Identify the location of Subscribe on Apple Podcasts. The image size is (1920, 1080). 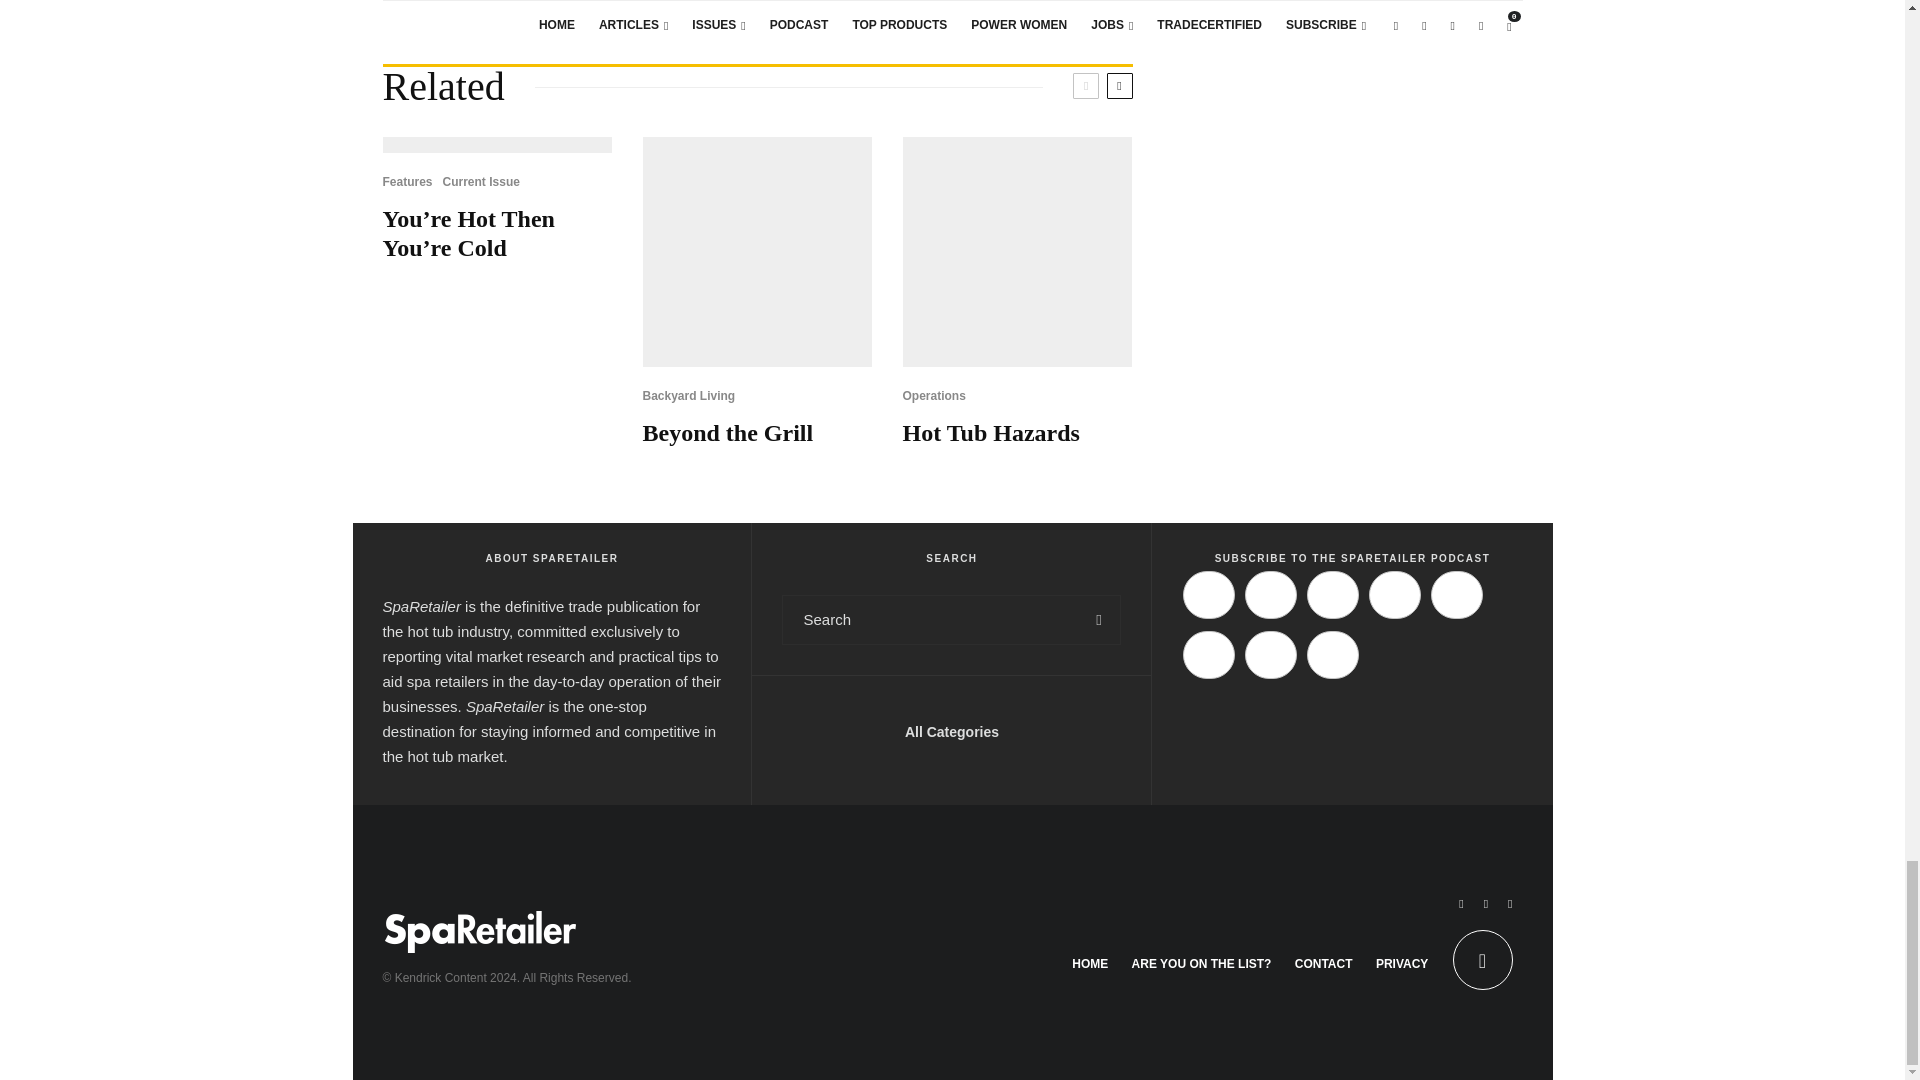
(1208, 594).